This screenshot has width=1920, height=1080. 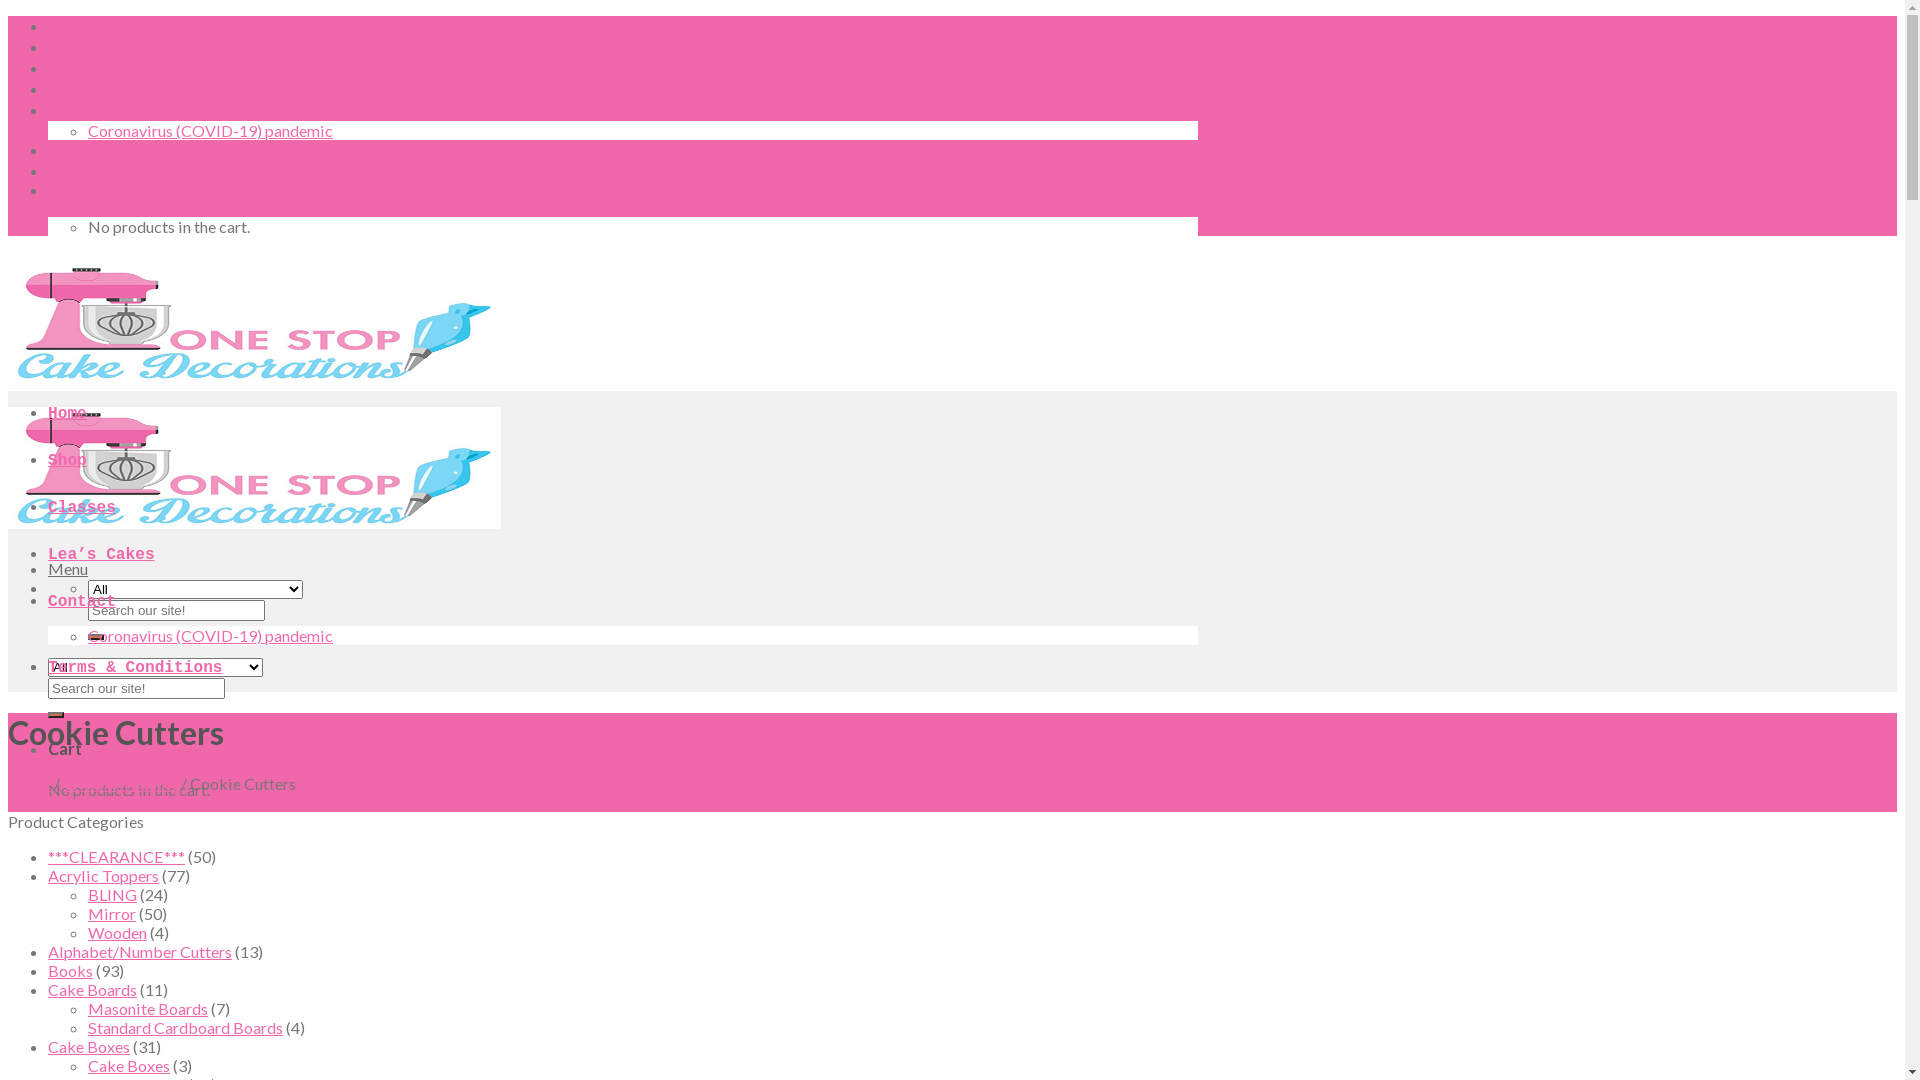 I want to click on Acrylic Toppers, so click(x=104, y=876).